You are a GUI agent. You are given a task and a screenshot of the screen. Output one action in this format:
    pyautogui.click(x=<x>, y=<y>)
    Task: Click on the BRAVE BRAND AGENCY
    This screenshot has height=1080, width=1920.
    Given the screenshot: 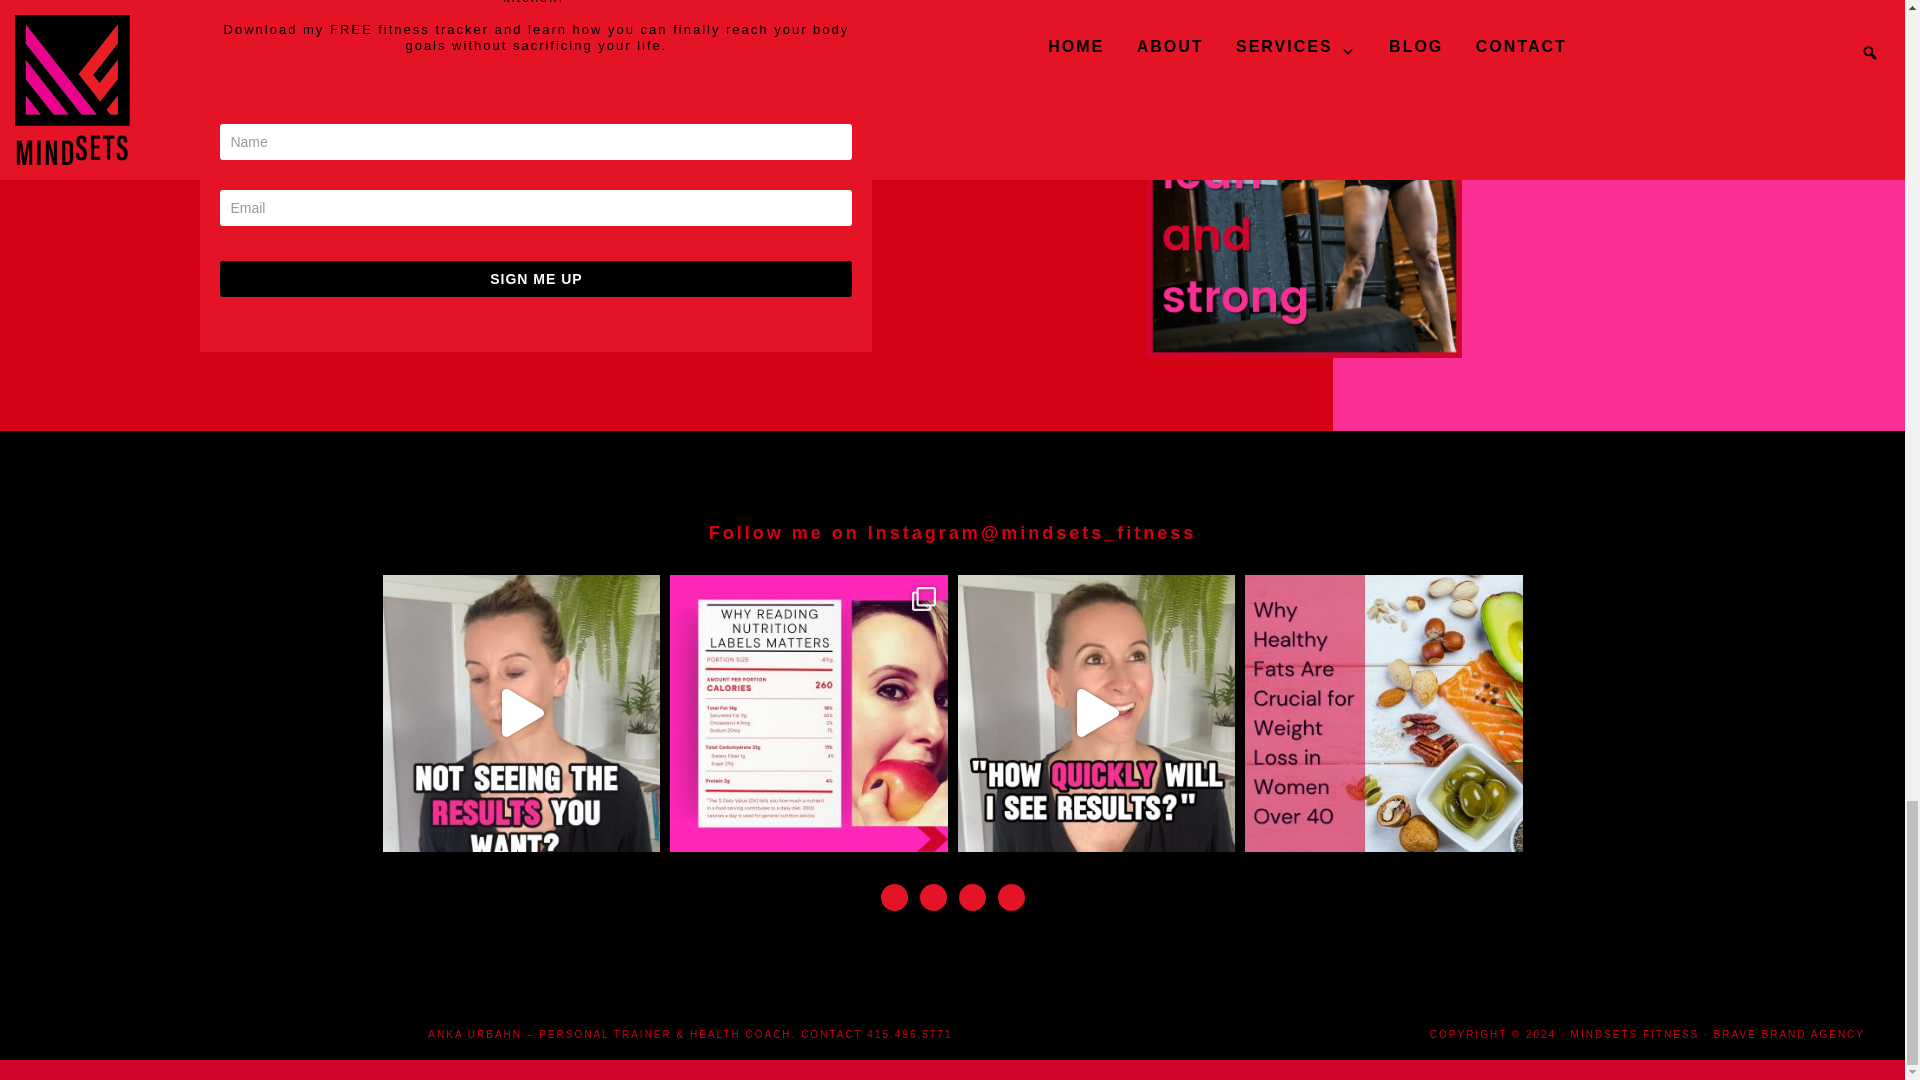 What is the action you would take?
    pyautogui.click(x=1789, y=1034)
    